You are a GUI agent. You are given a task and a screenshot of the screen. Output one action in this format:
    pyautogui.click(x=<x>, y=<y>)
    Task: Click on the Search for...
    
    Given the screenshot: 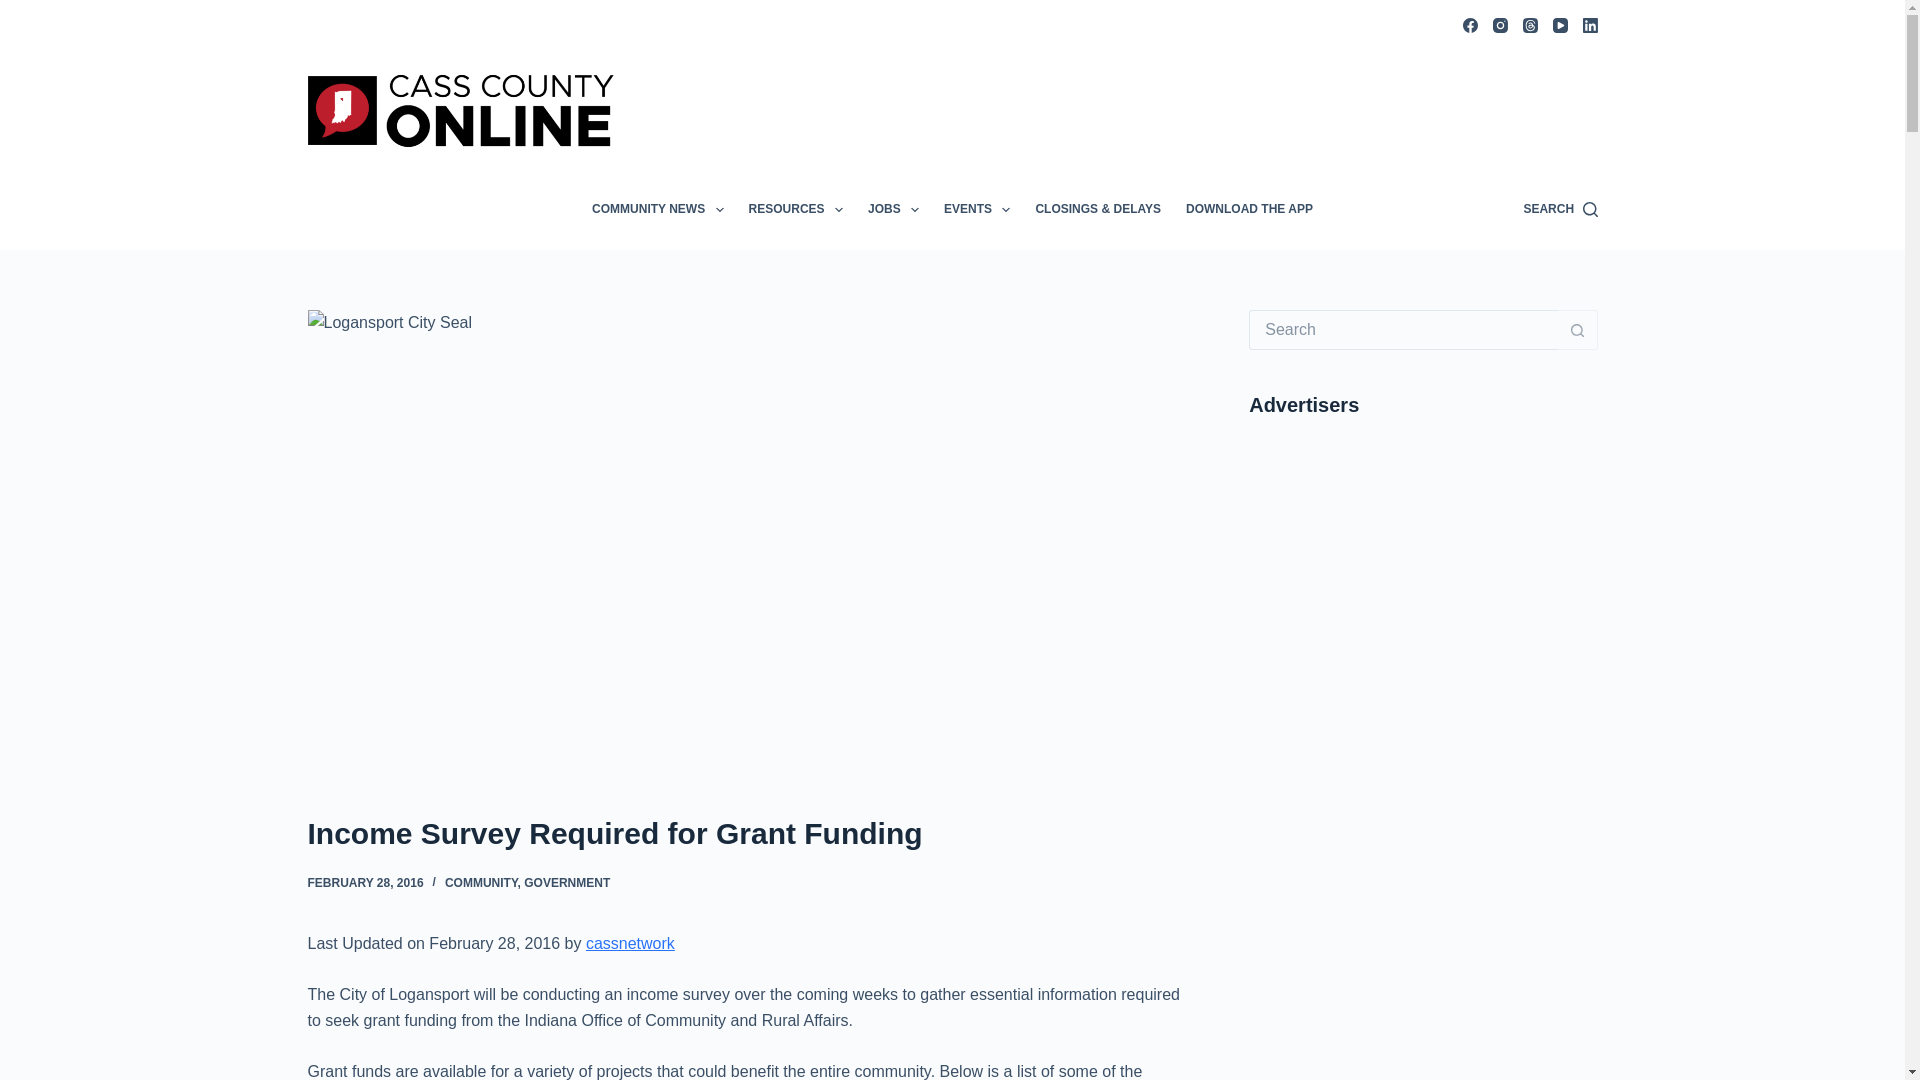 What is the action you would take?
    pyautogui.click(x=1403, y=329)
    